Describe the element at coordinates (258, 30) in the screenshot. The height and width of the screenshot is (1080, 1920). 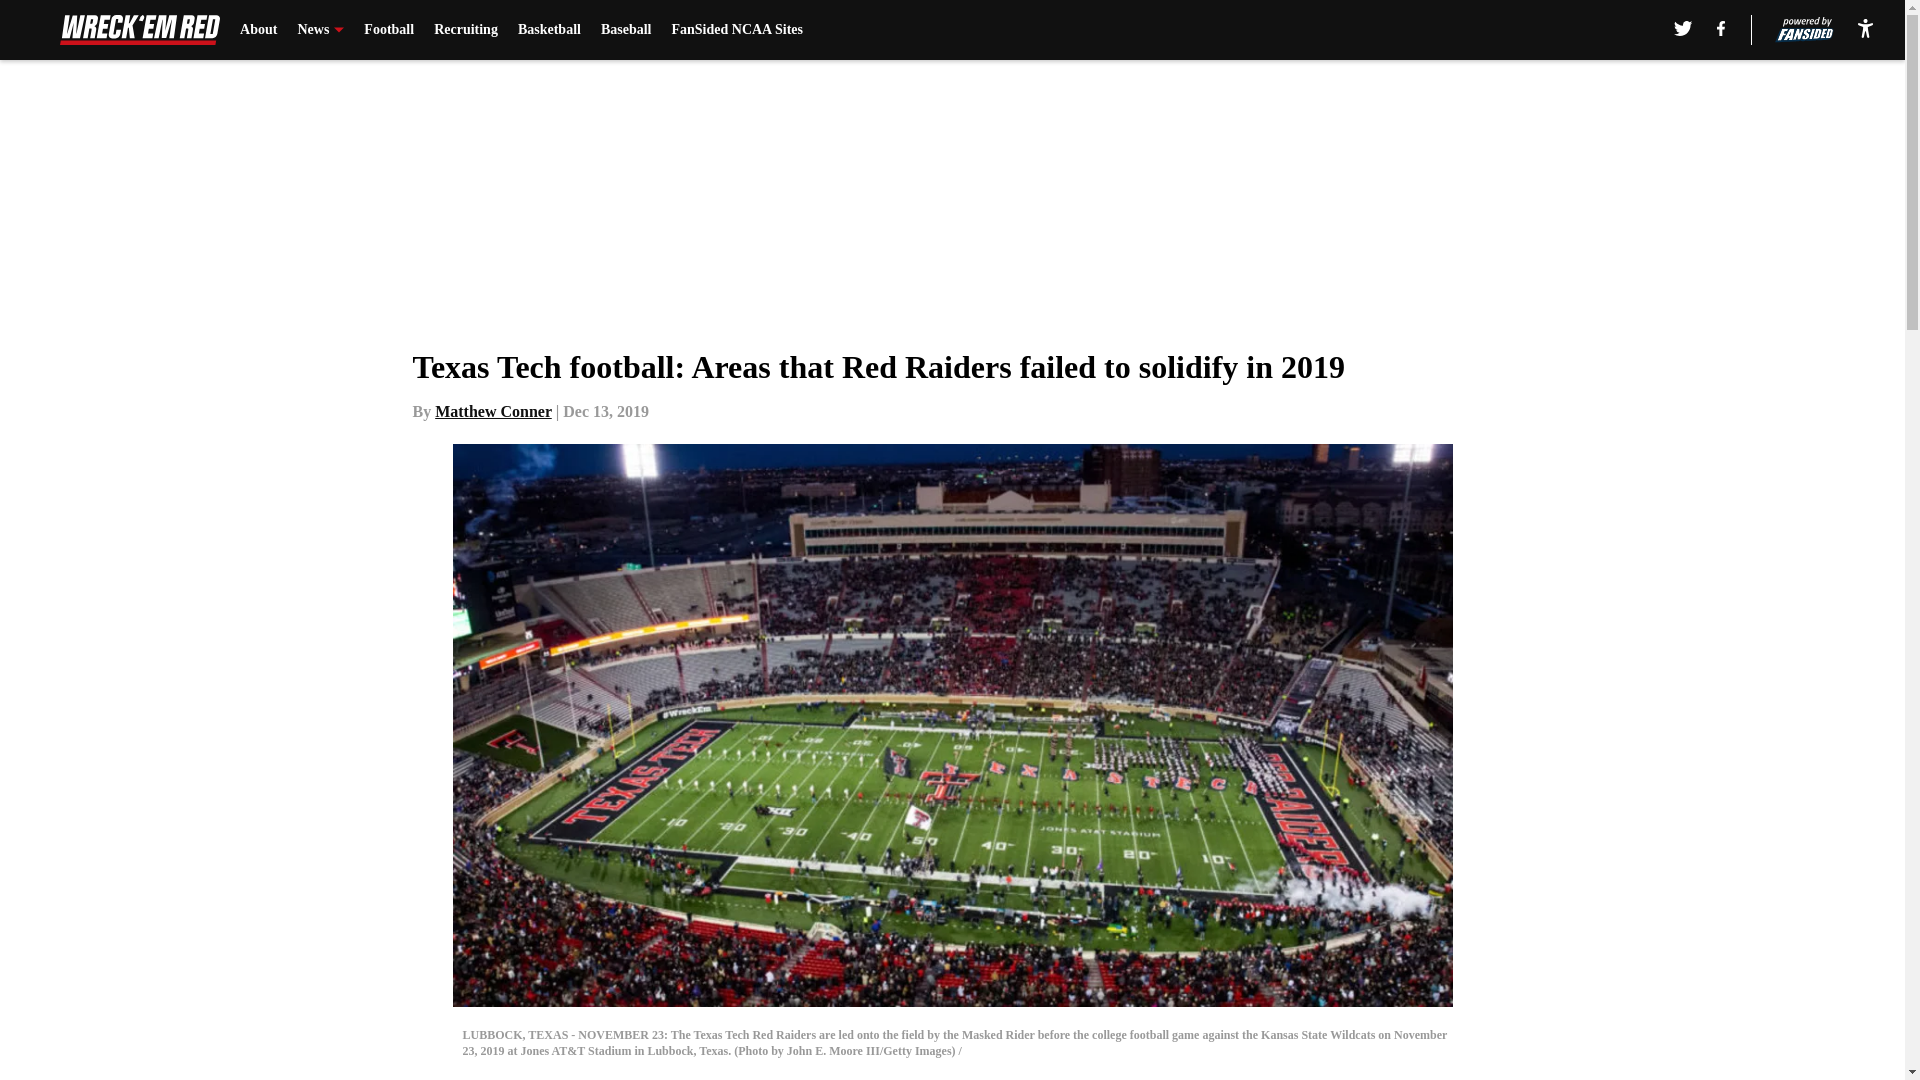
I see `About` at that location.